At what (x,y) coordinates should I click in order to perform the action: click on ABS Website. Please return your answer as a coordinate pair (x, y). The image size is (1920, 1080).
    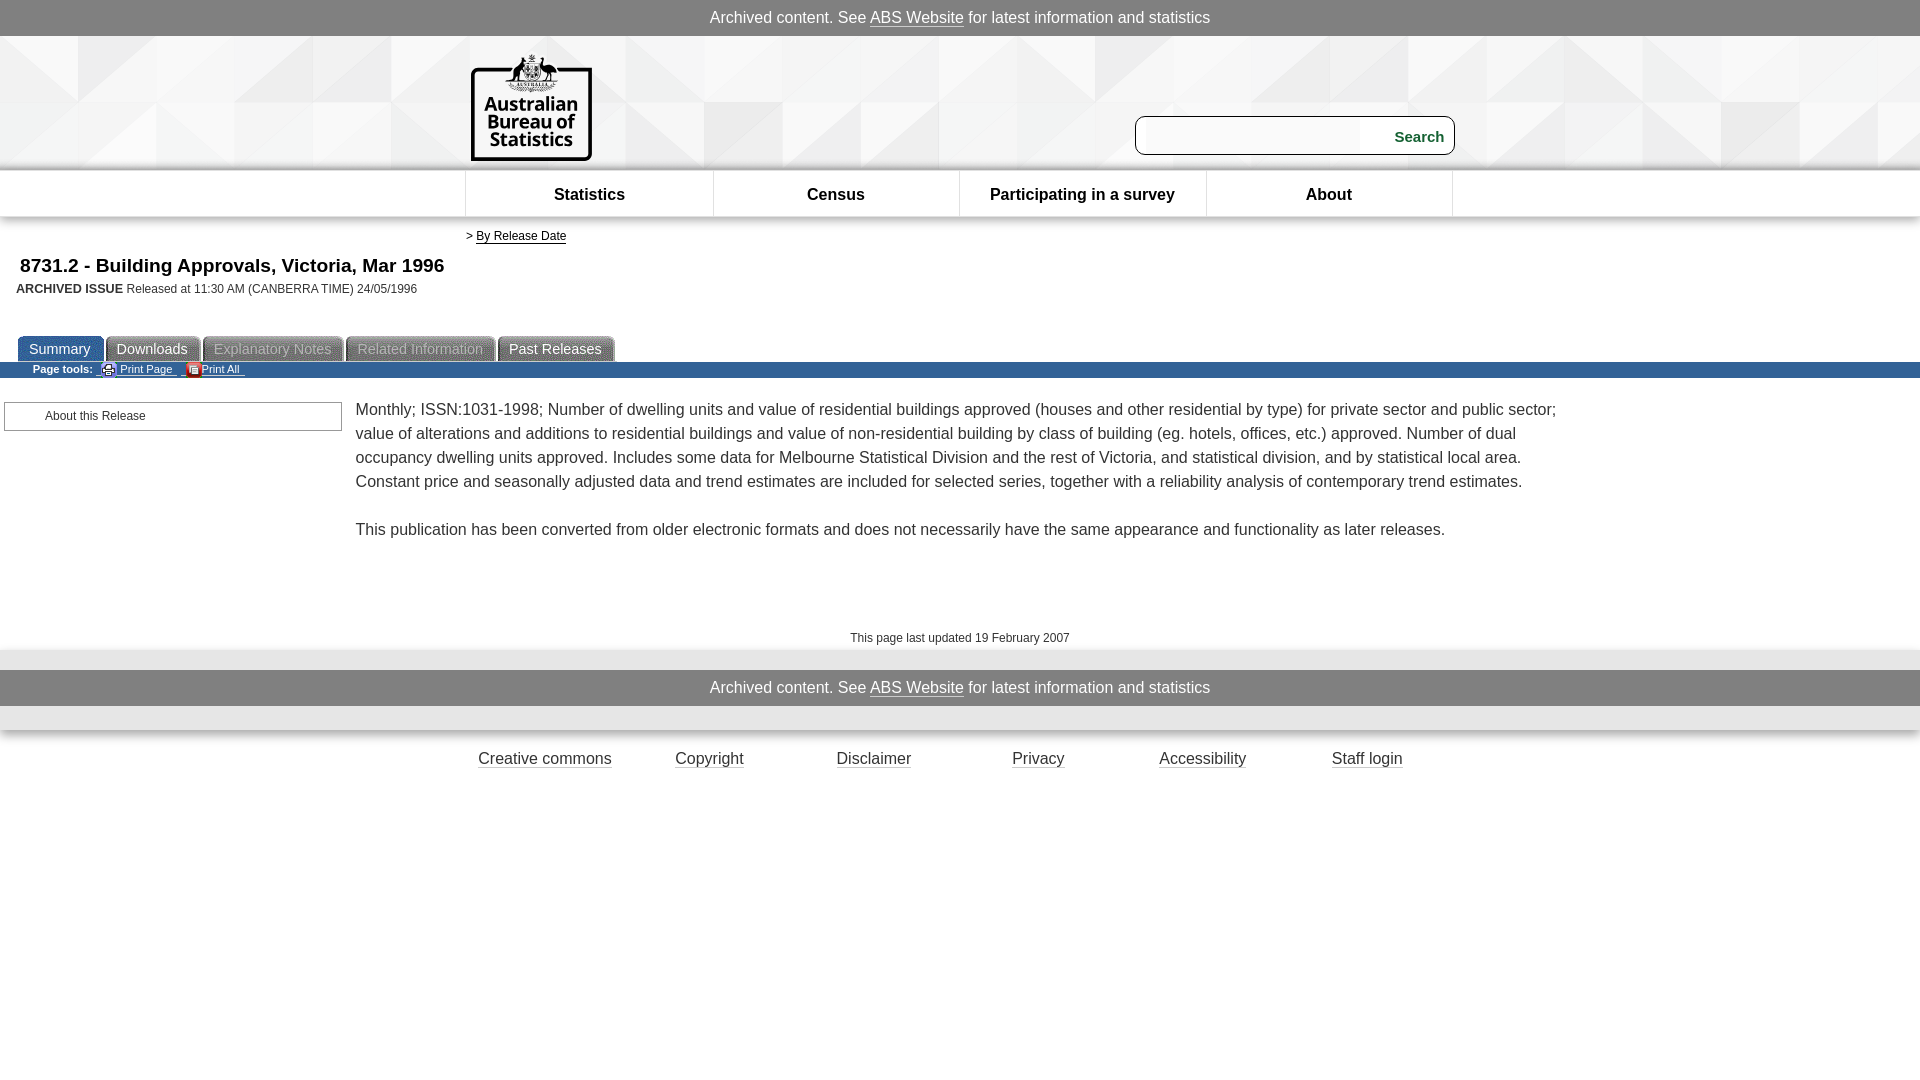
    Looking at the image, I should click on (916, 18).